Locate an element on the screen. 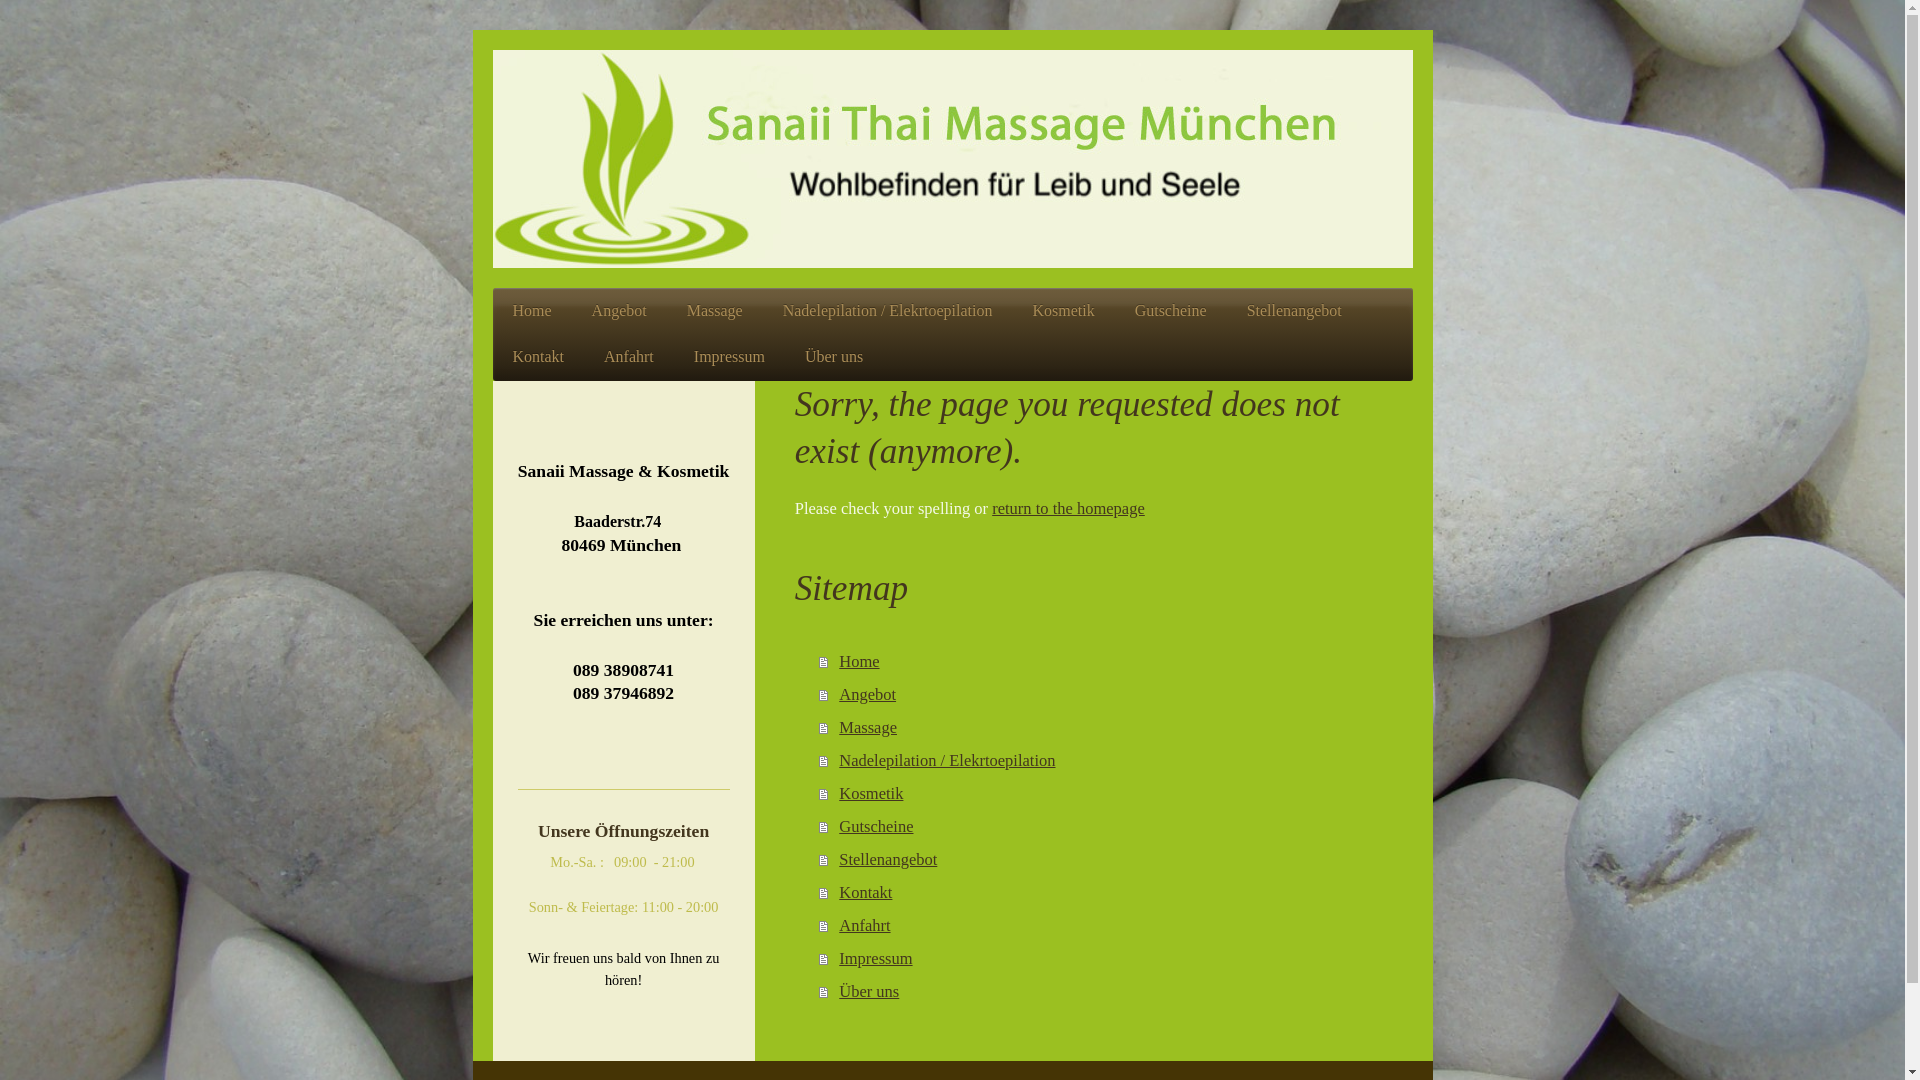 The height and width of the screenshot is (1080, 1920). Massage is located at coordinates (1106, 728).